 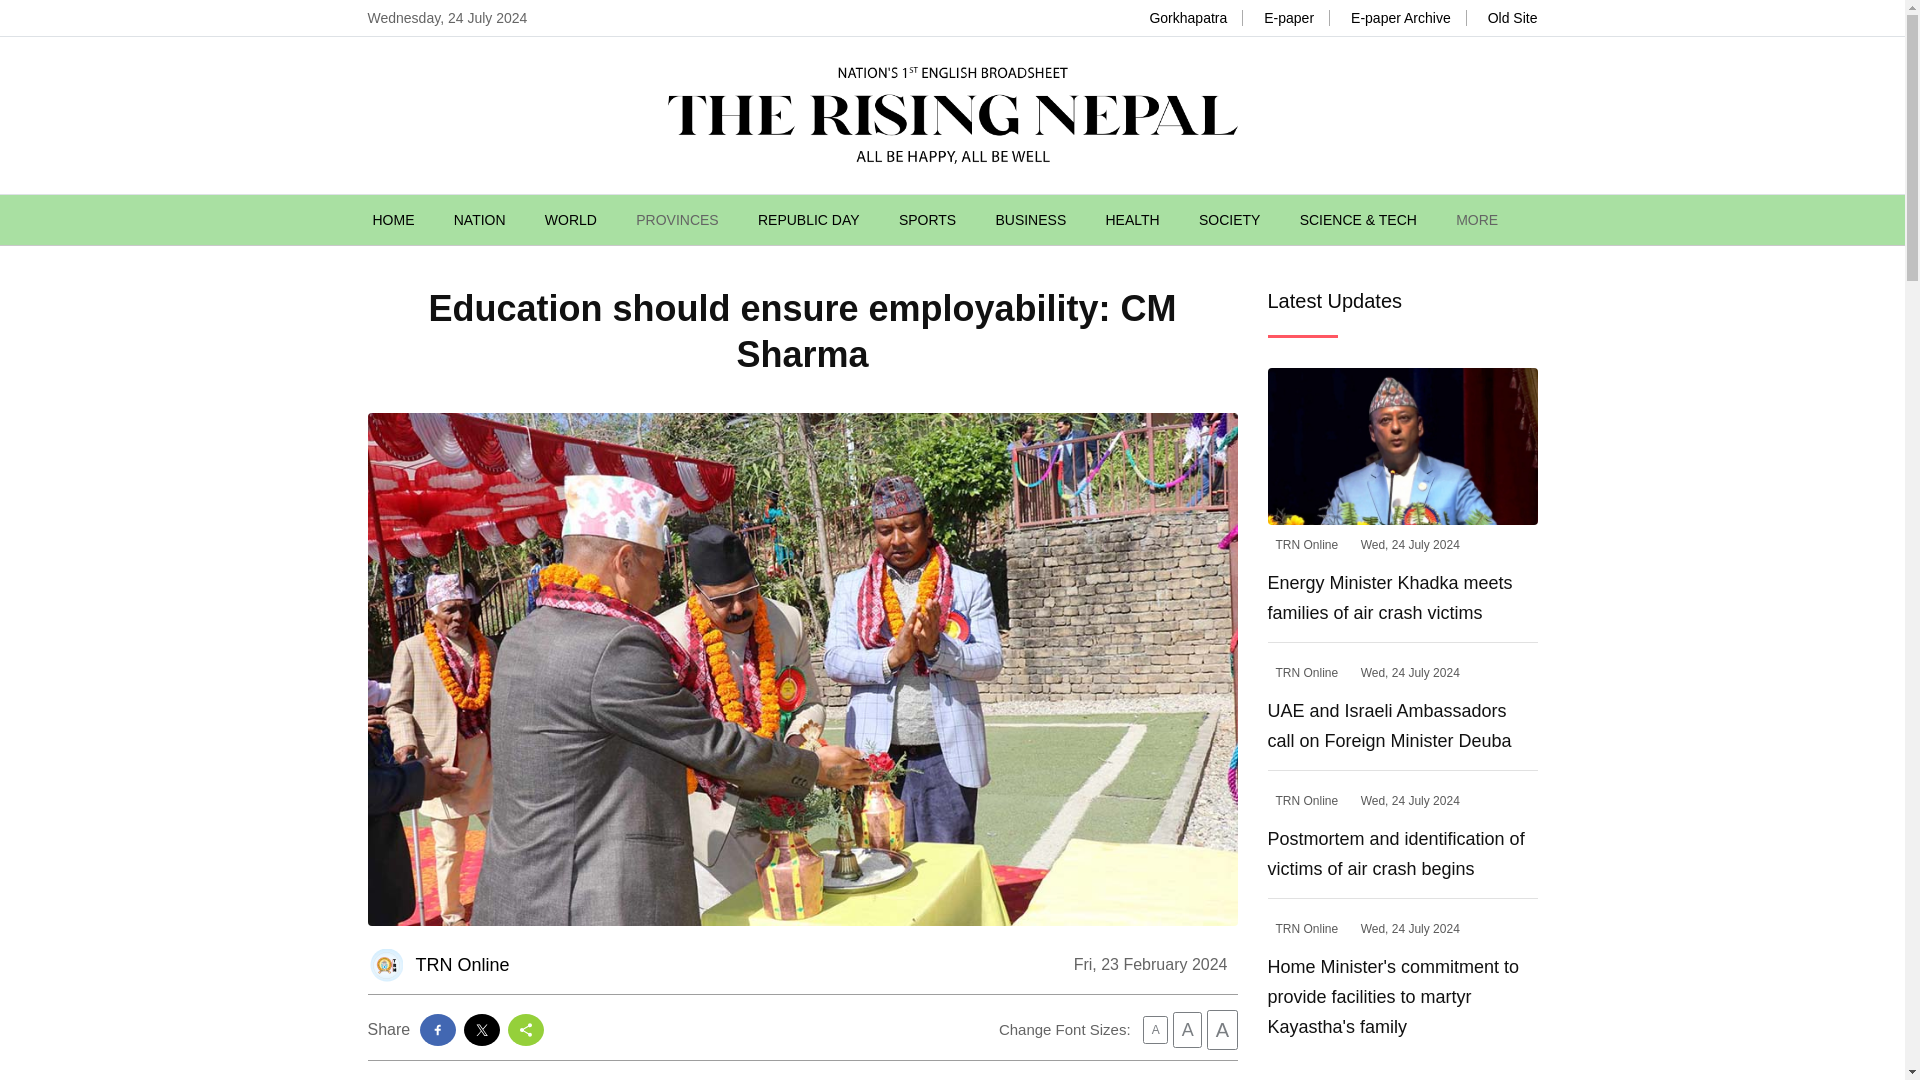 What do you see at coordinates (1286, 17) in the screenshot?
I see `E-paper` at bounding box center [1286, 17].